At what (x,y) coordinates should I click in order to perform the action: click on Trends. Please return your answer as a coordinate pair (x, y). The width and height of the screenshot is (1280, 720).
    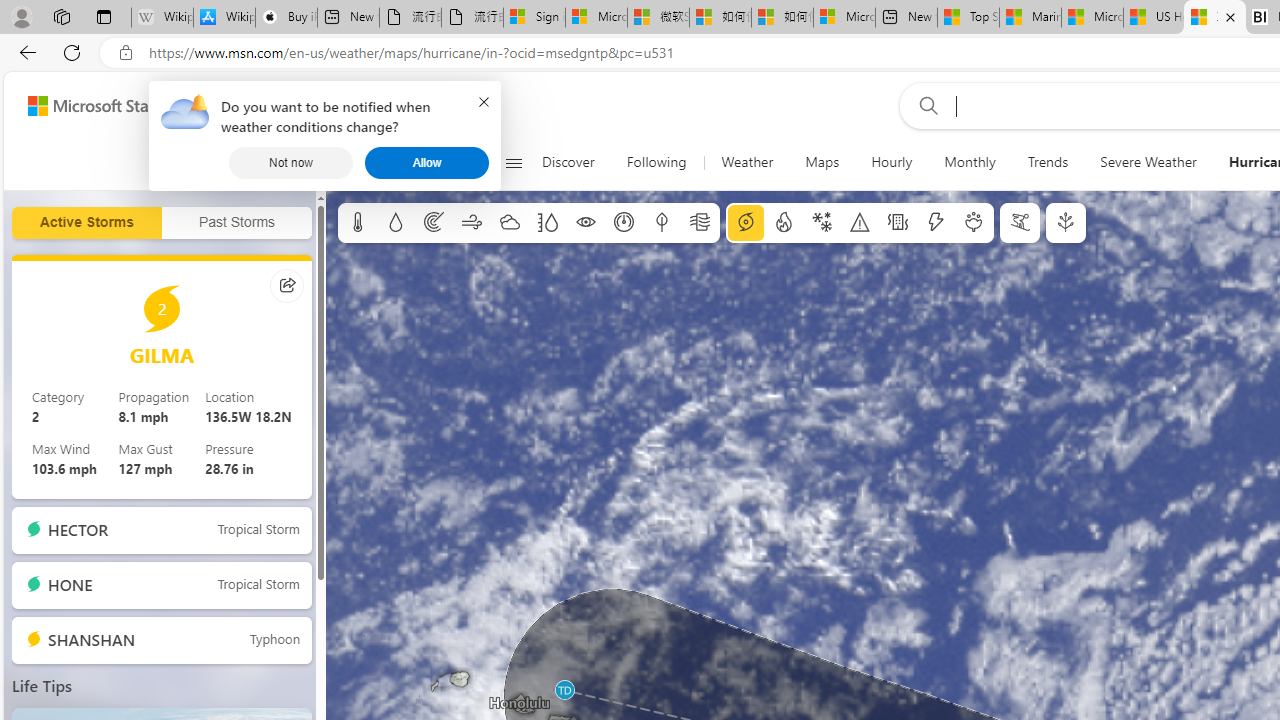
    Looking at the image, I should click on (1048, 162).